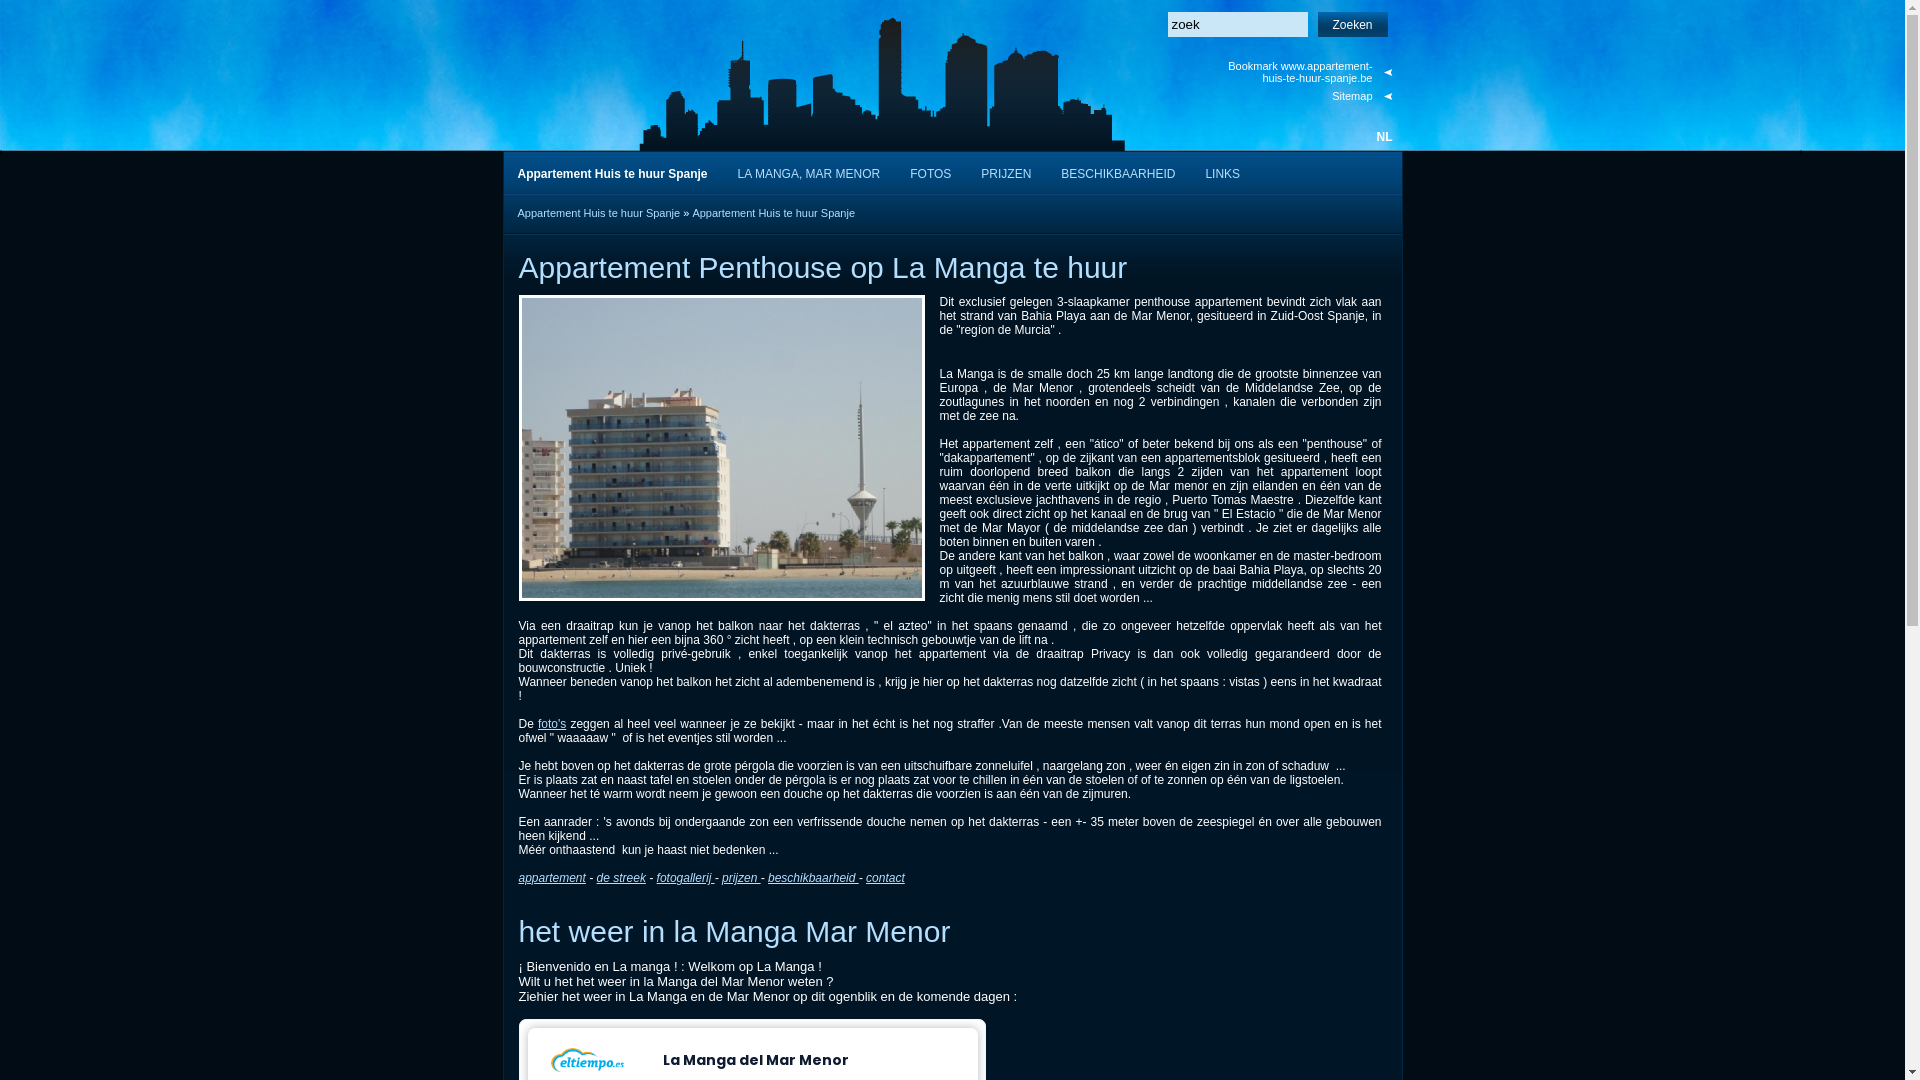 Image resolution: width=1920 pixels, height=1080 pixels. I want to click on Sitemap, so click(1308, 96).